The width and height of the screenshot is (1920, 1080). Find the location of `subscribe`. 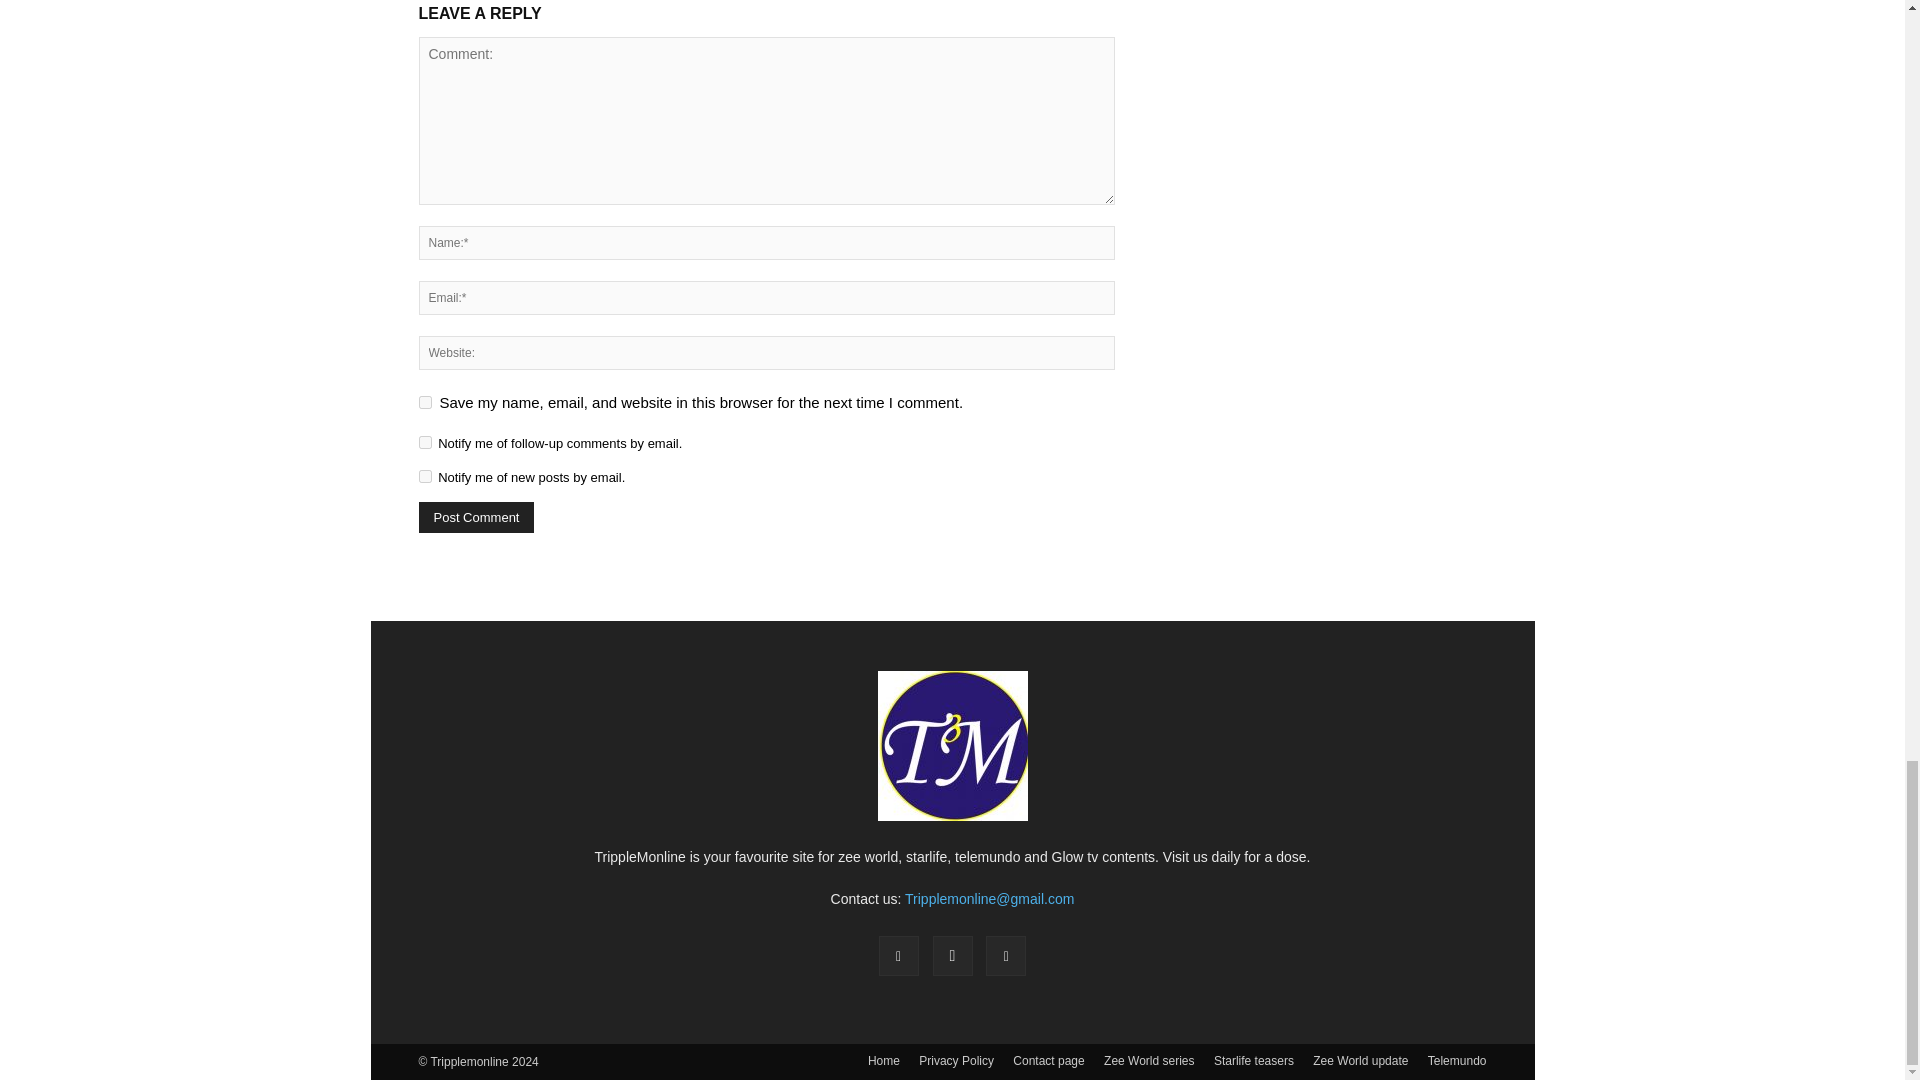

subscribe is located at coordinates (424, 476).